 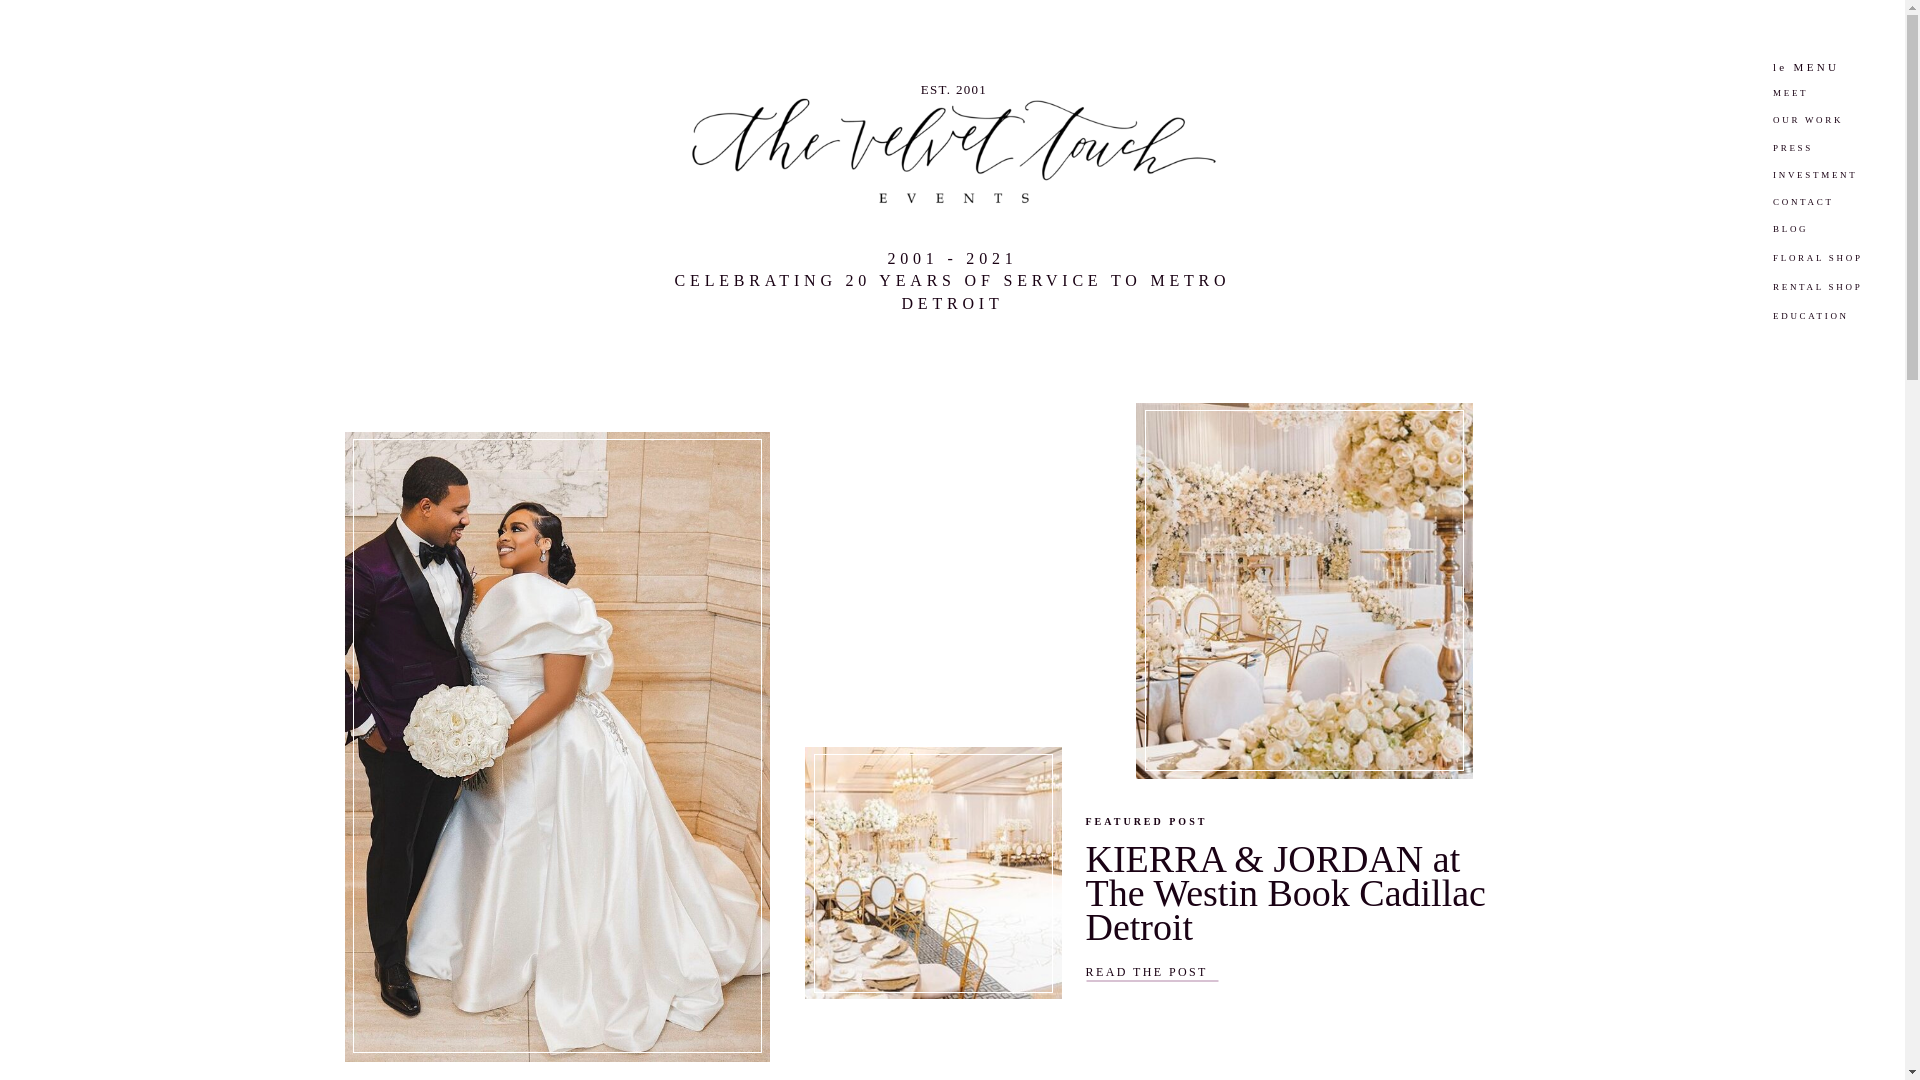 What do you see at coordinates (1820, 210) in the screenshot?
I see `CONTACT` at bounding box center [1820, 210].